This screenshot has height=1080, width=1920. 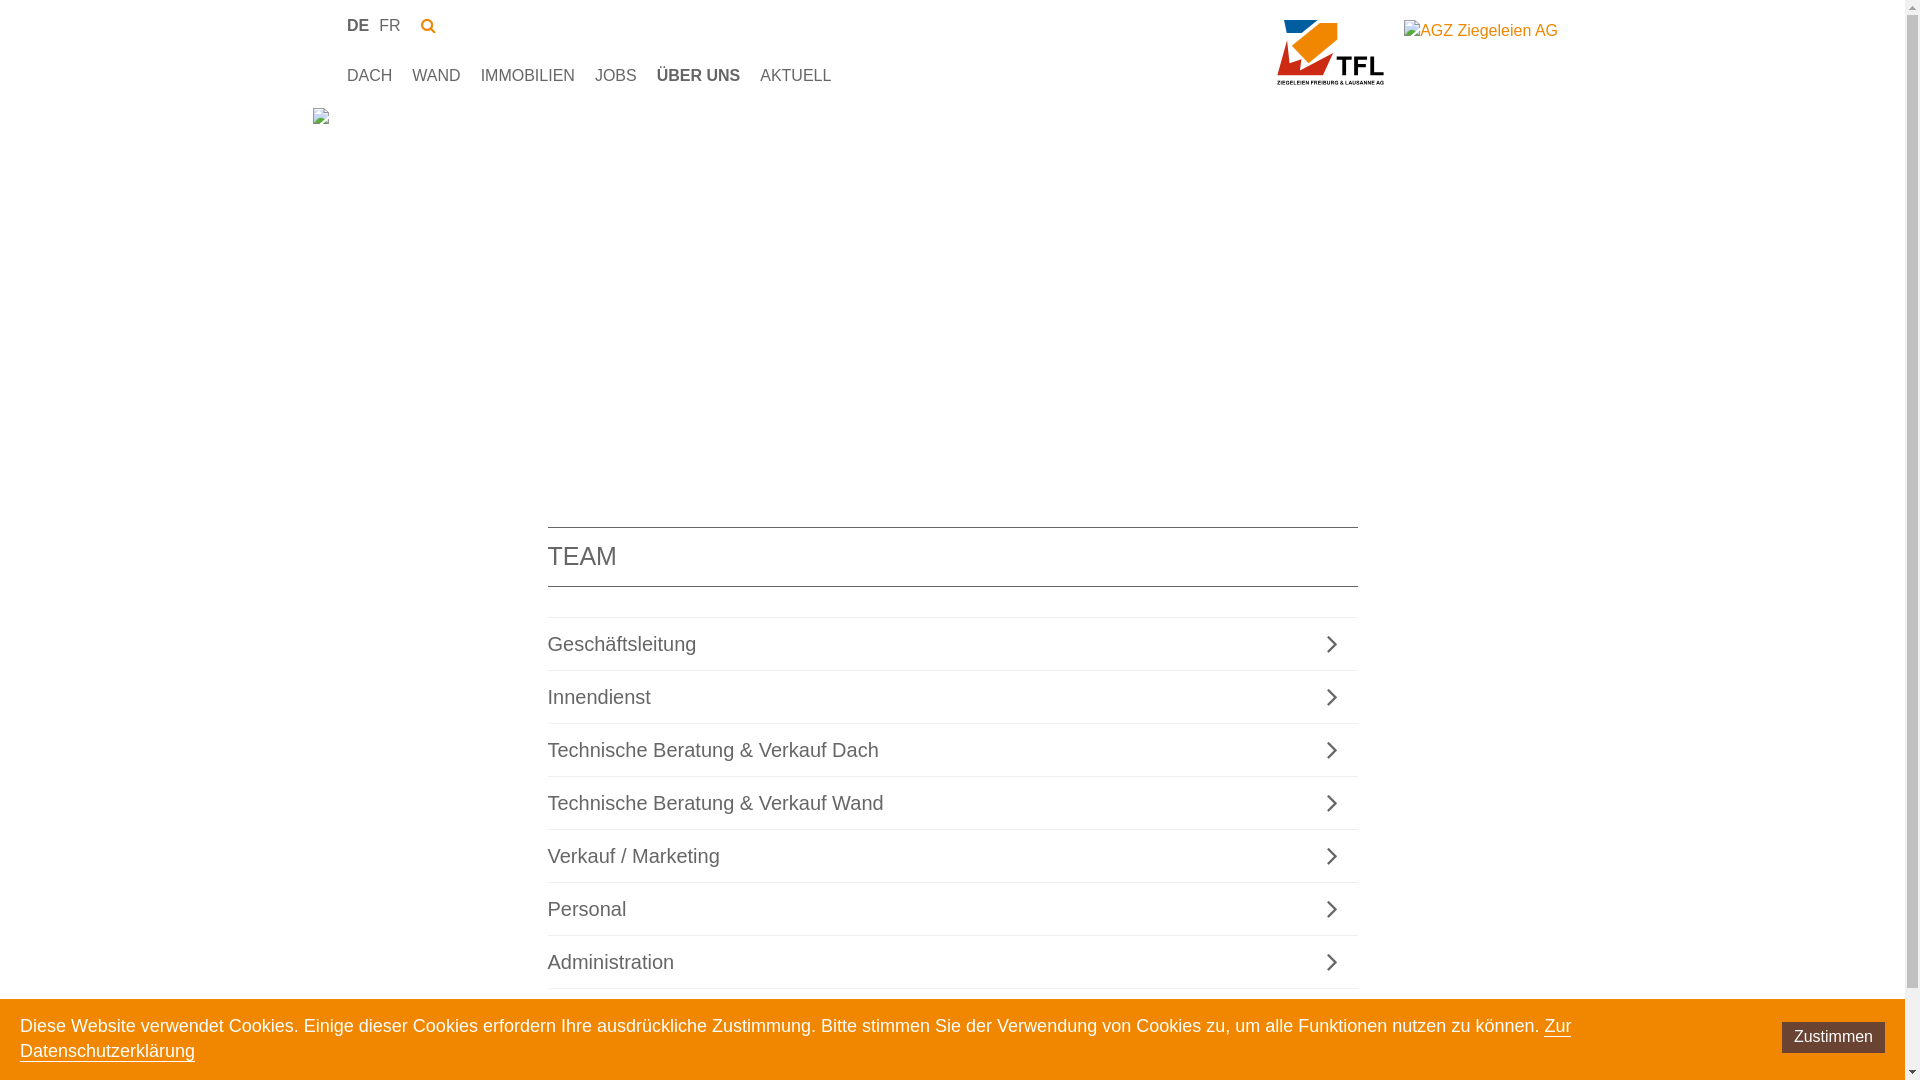 What do you see at coordinates (358, 26) in the screenshot?
I see `DE` at bounding box center [358, 26].